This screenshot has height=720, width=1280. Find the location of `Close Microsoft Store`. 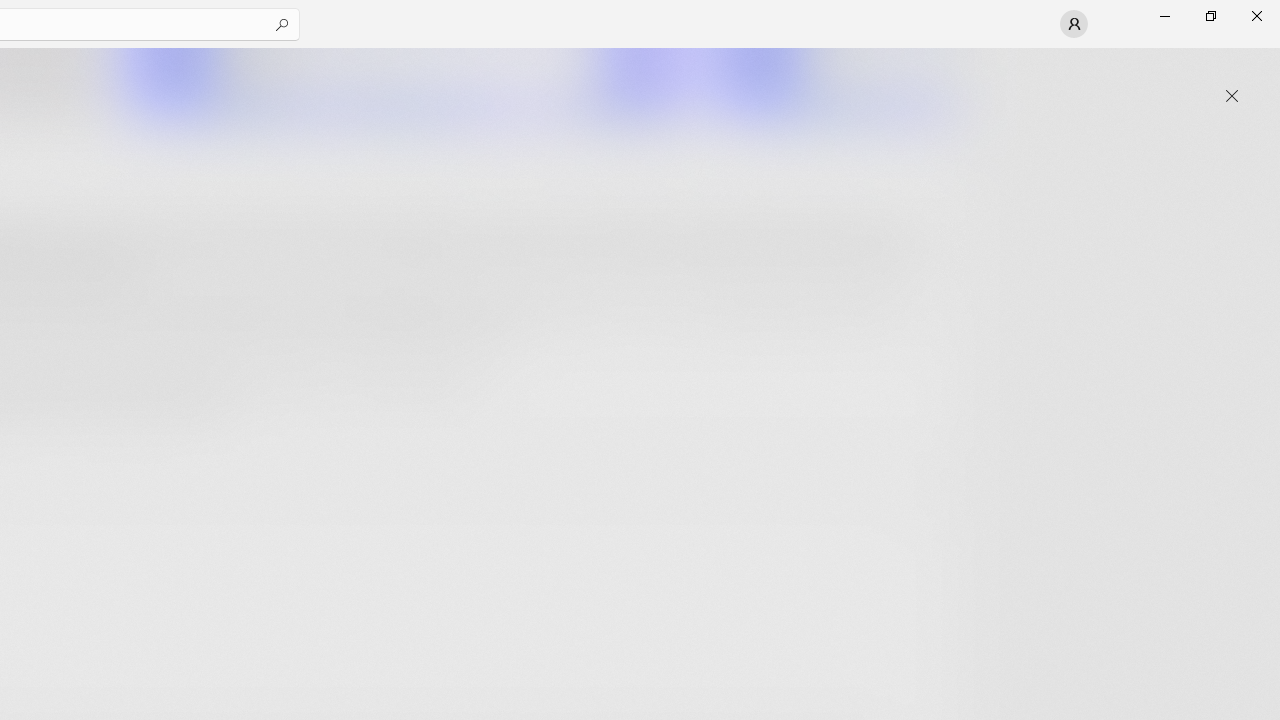

Close Microsoft Store is located at coordinates (1256, 16).